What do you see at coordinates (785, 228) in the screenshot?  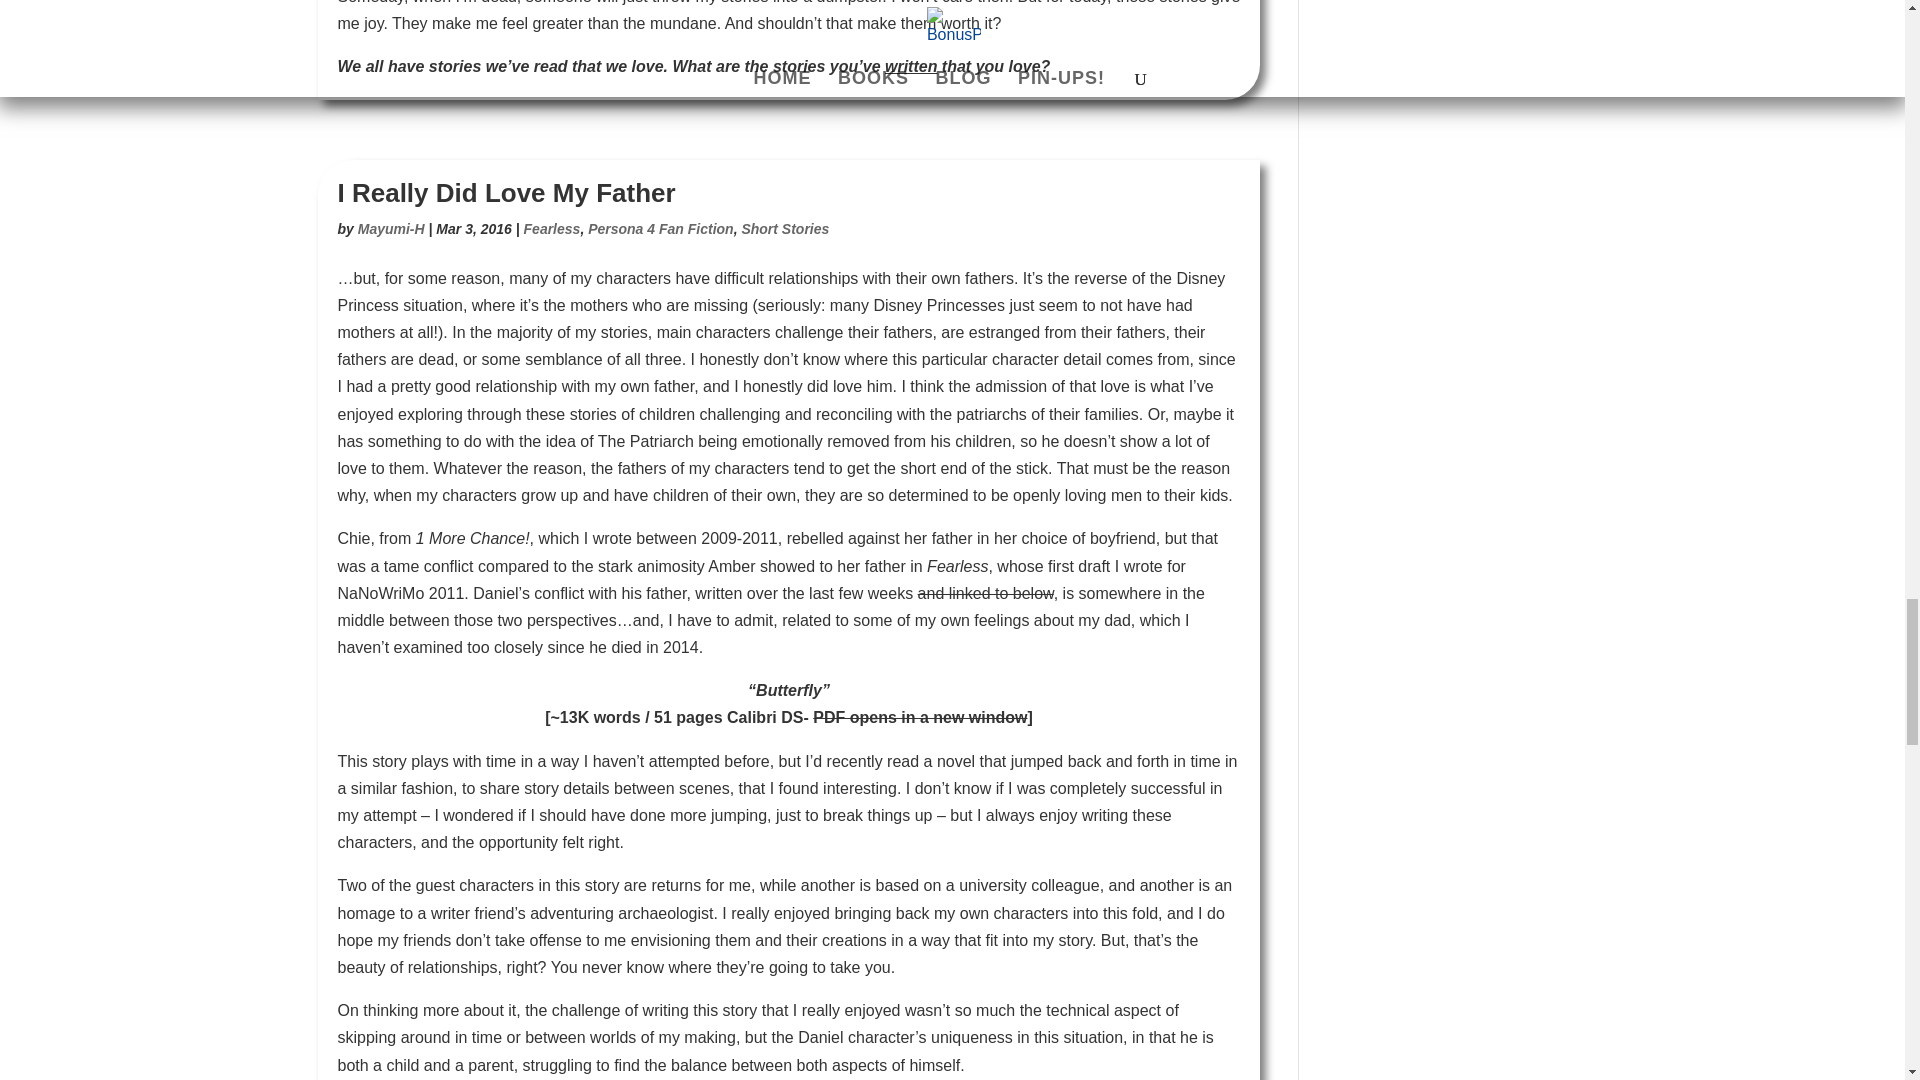 I see `Short Stories` at bounding box center [785, 228].